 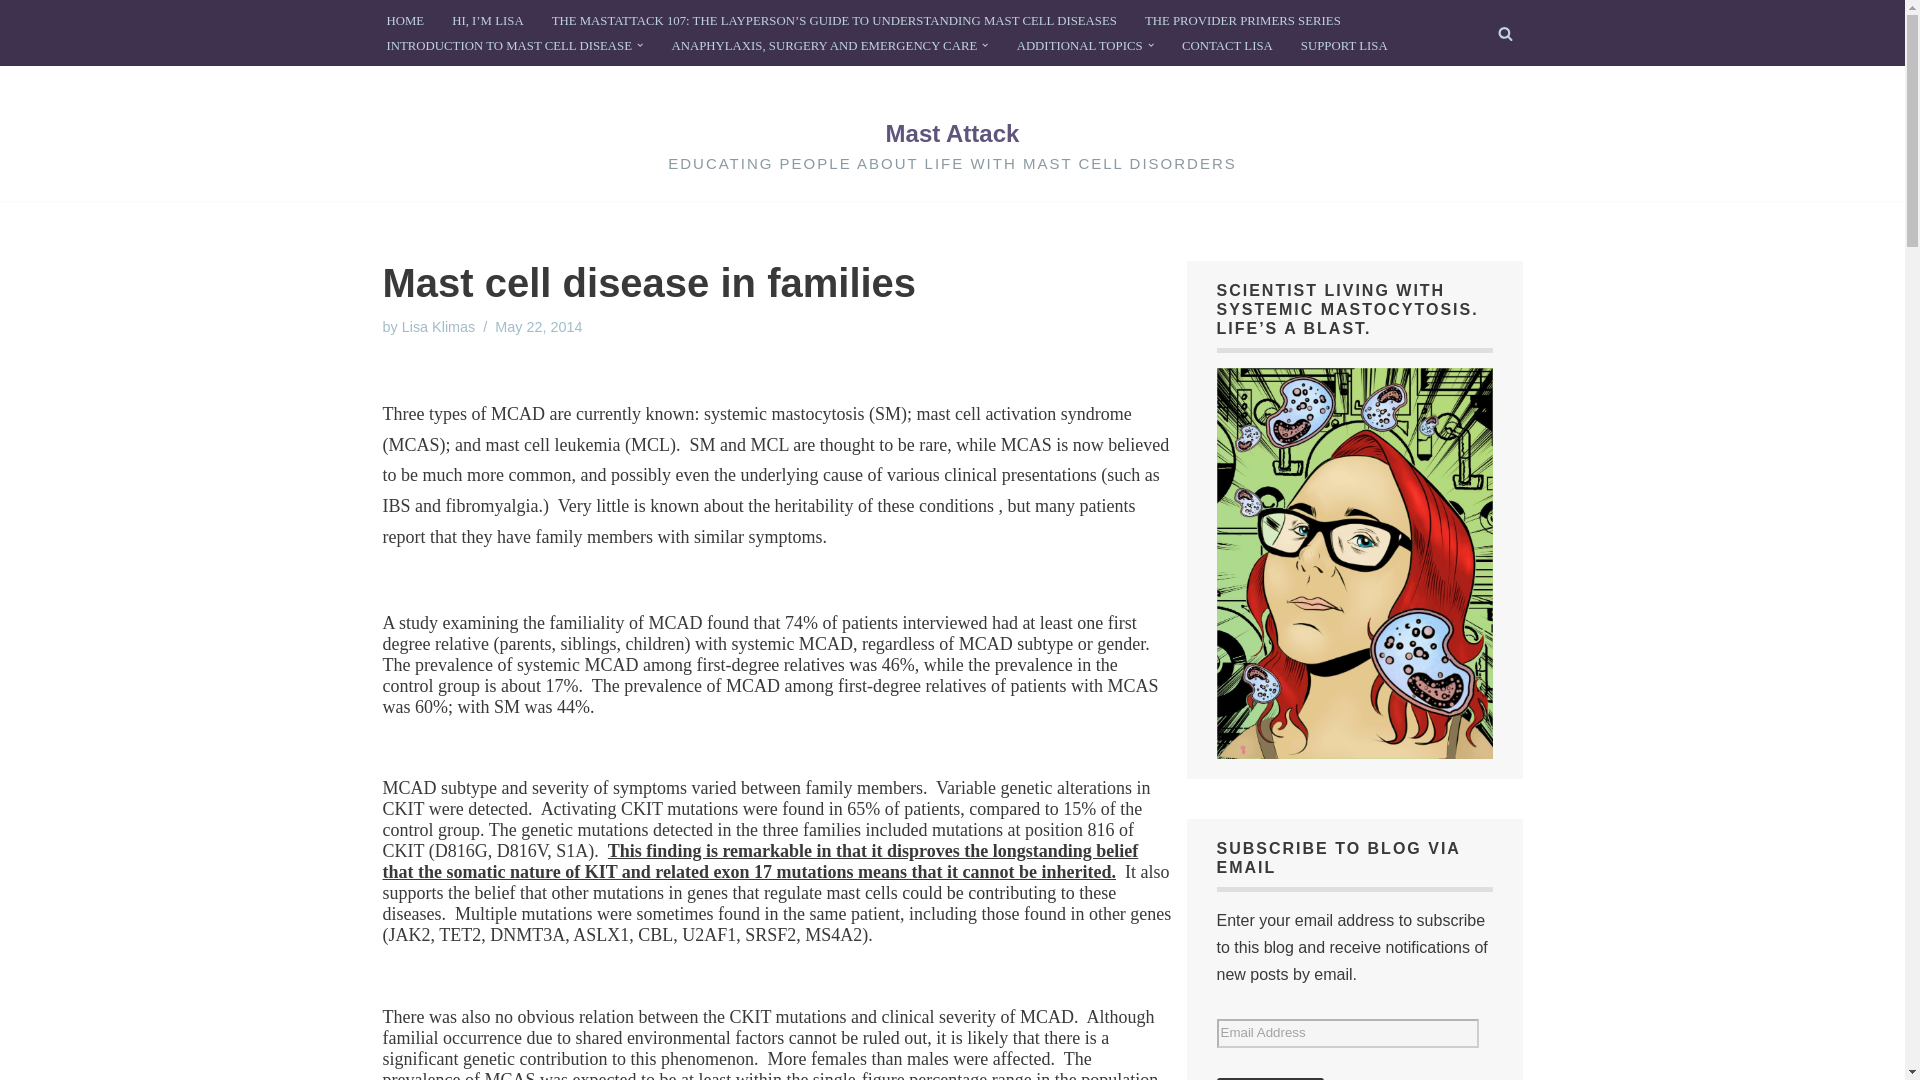 I want to click on HOME, so click(x=404, y=20).